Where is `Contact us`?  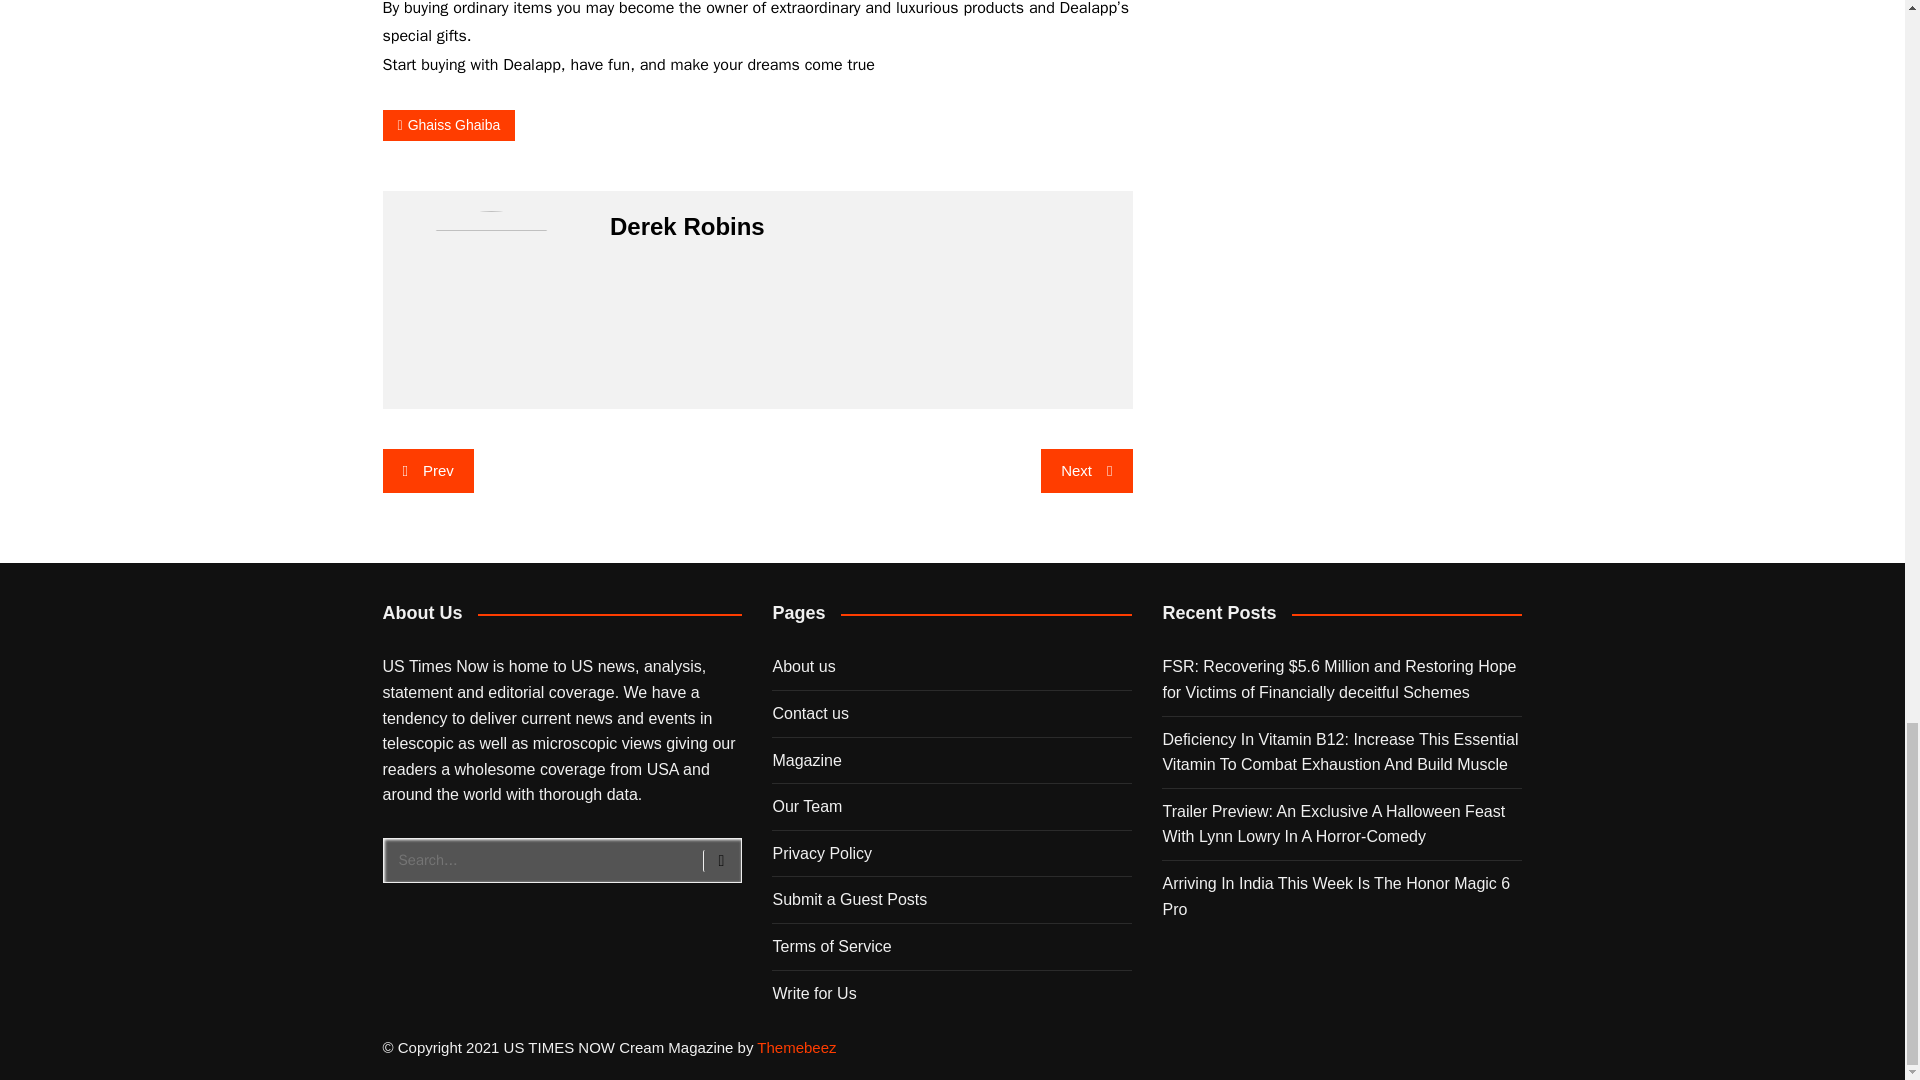
Contact us is located at coordinates (810, 714).